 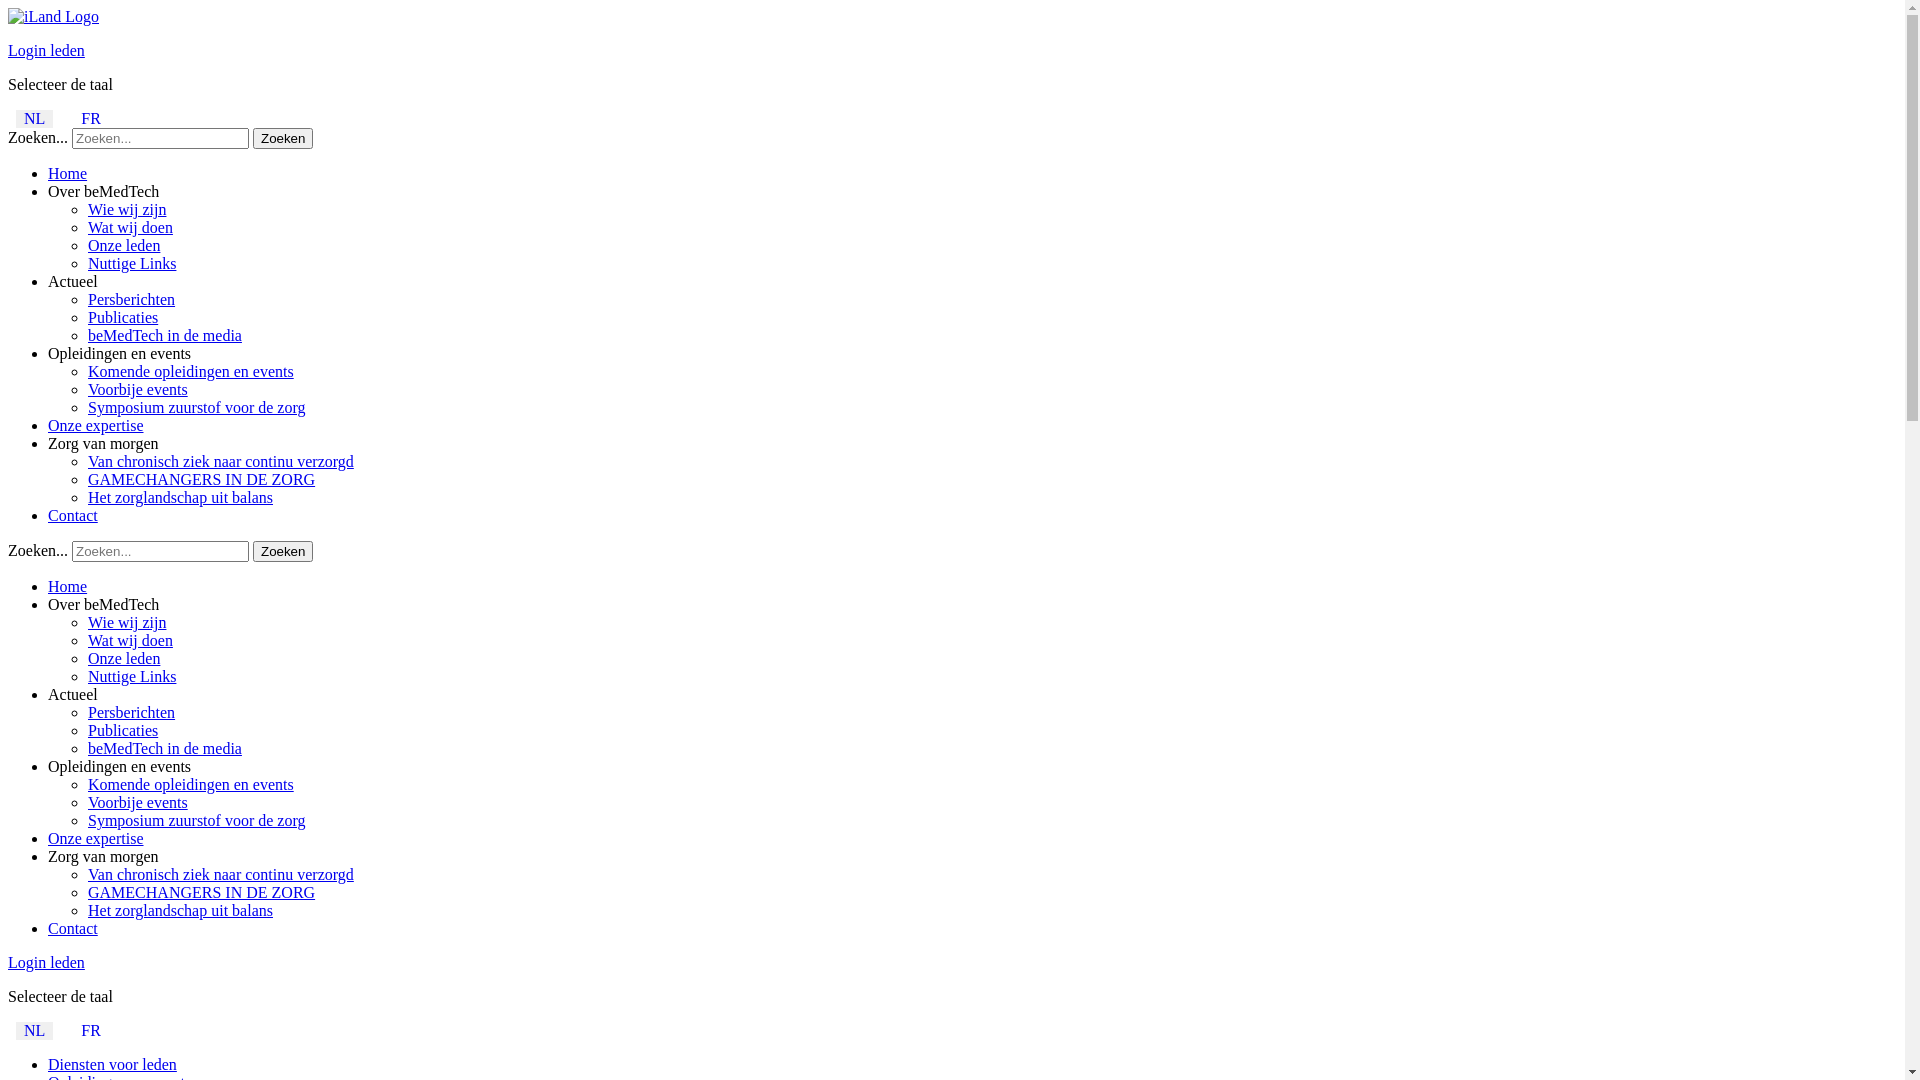 What do you see at coordinates (191, 784) in the screenshot?
I see `Komende opleidingen en events` at bounding box center [191, 784].